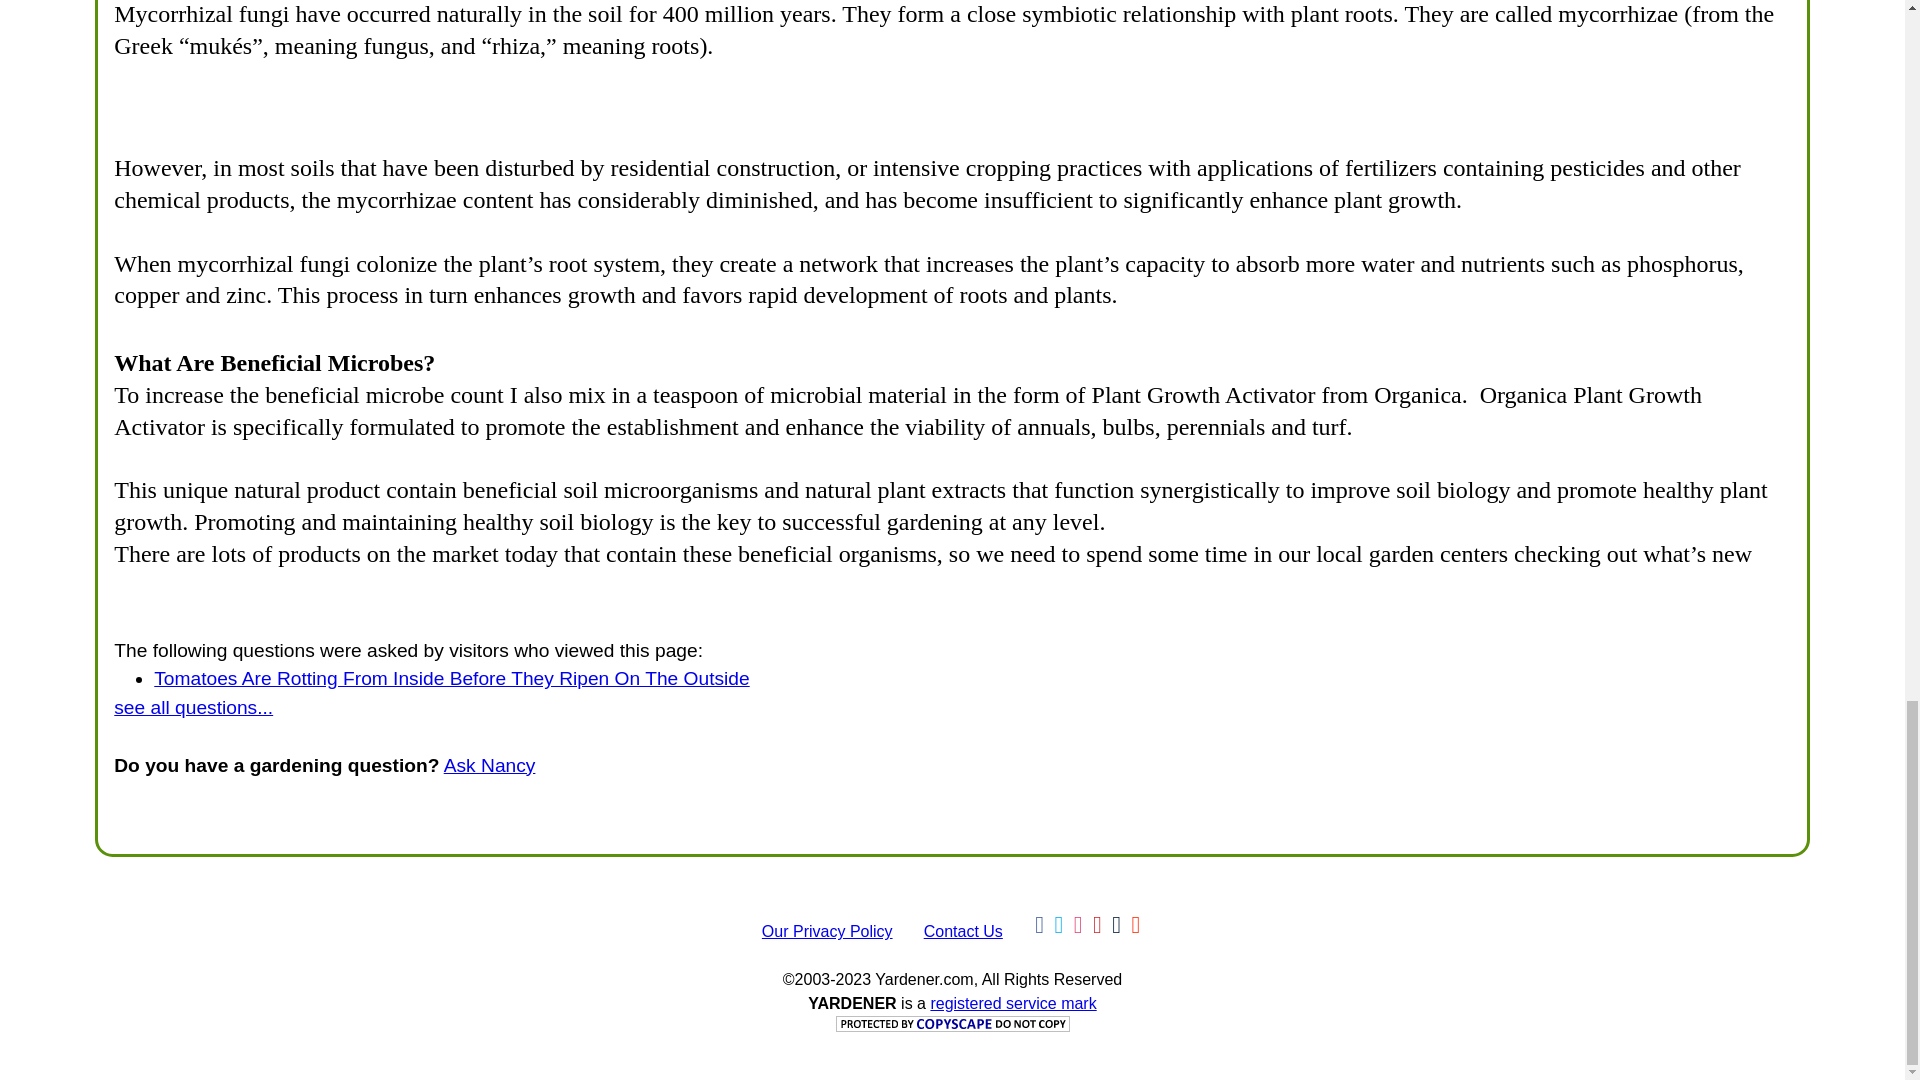 This screenshot has width=1920, height=1080. What do you see at coordinates (1012, 1002) in the screenshot?
I see `registered service mark` at bounding box center [1012, 1002].